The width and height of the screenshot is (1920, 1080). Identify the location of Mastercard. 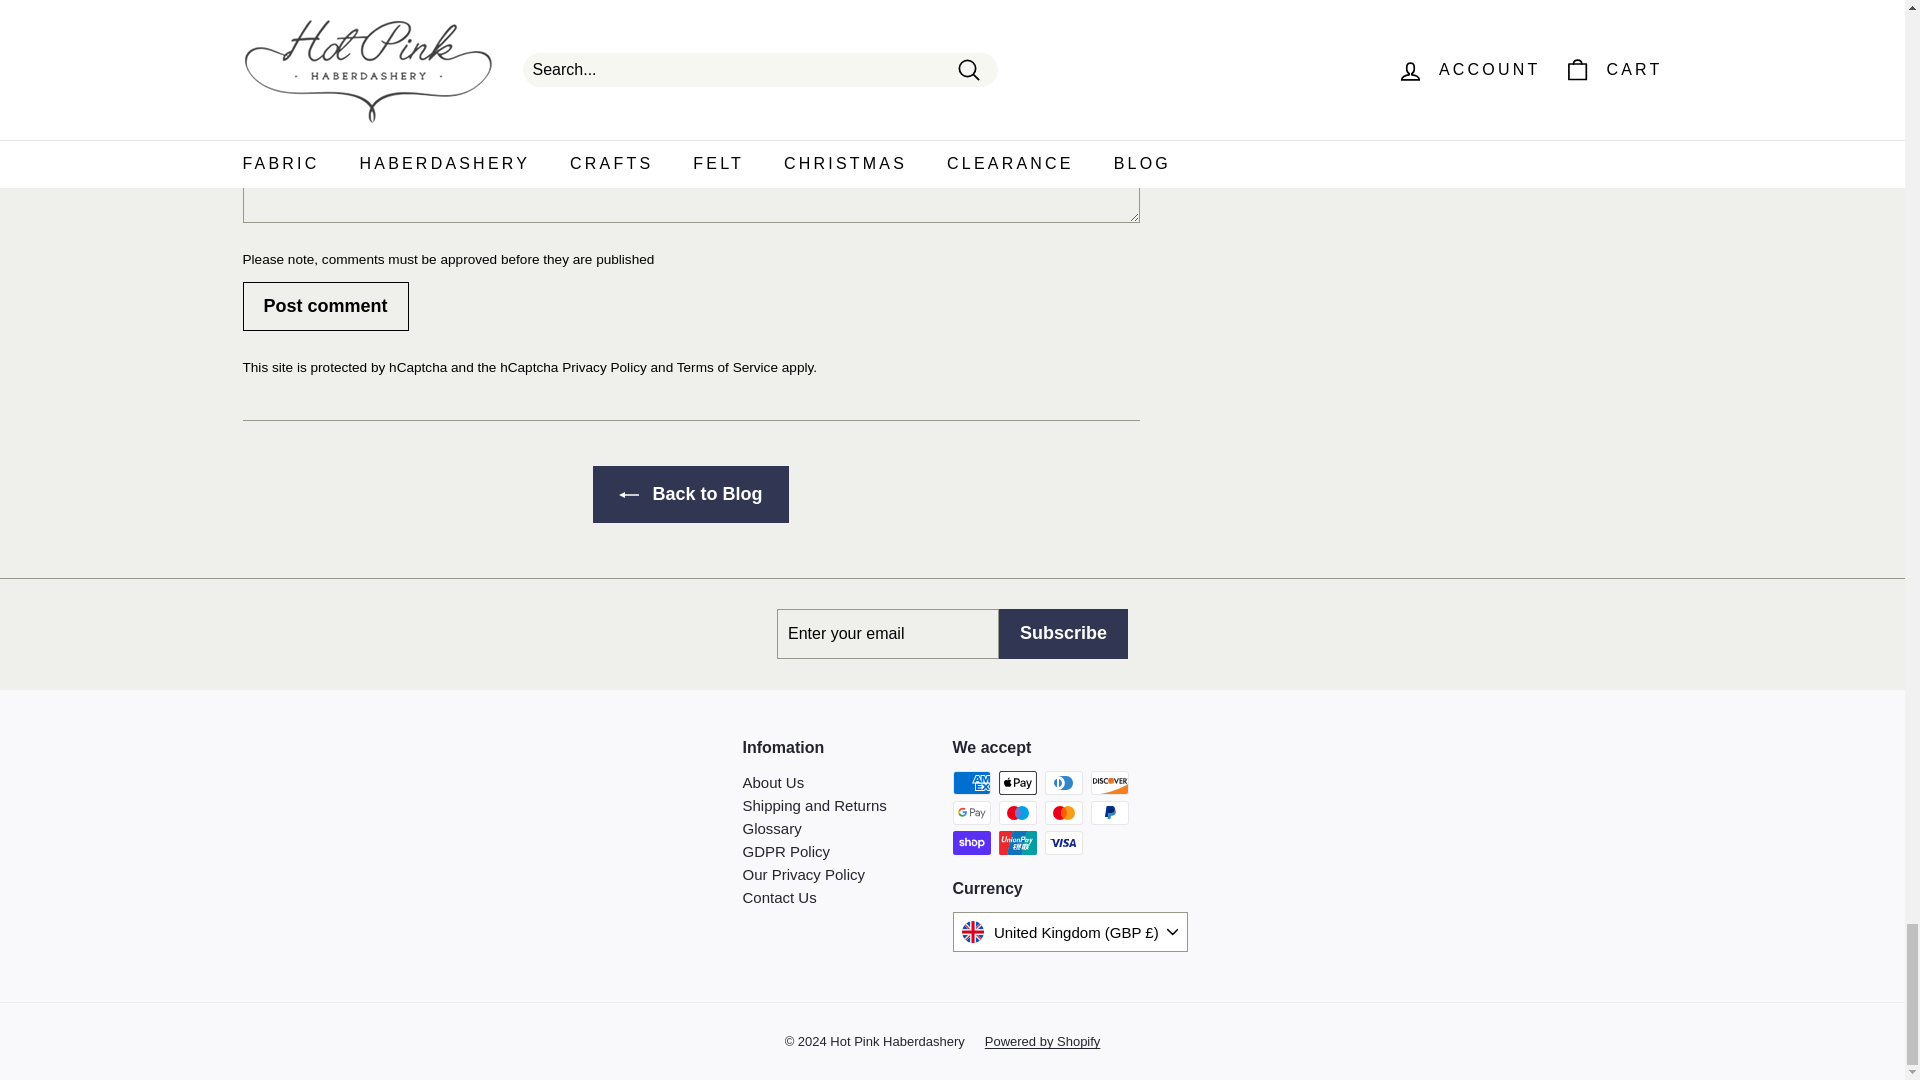
(1063, 813).